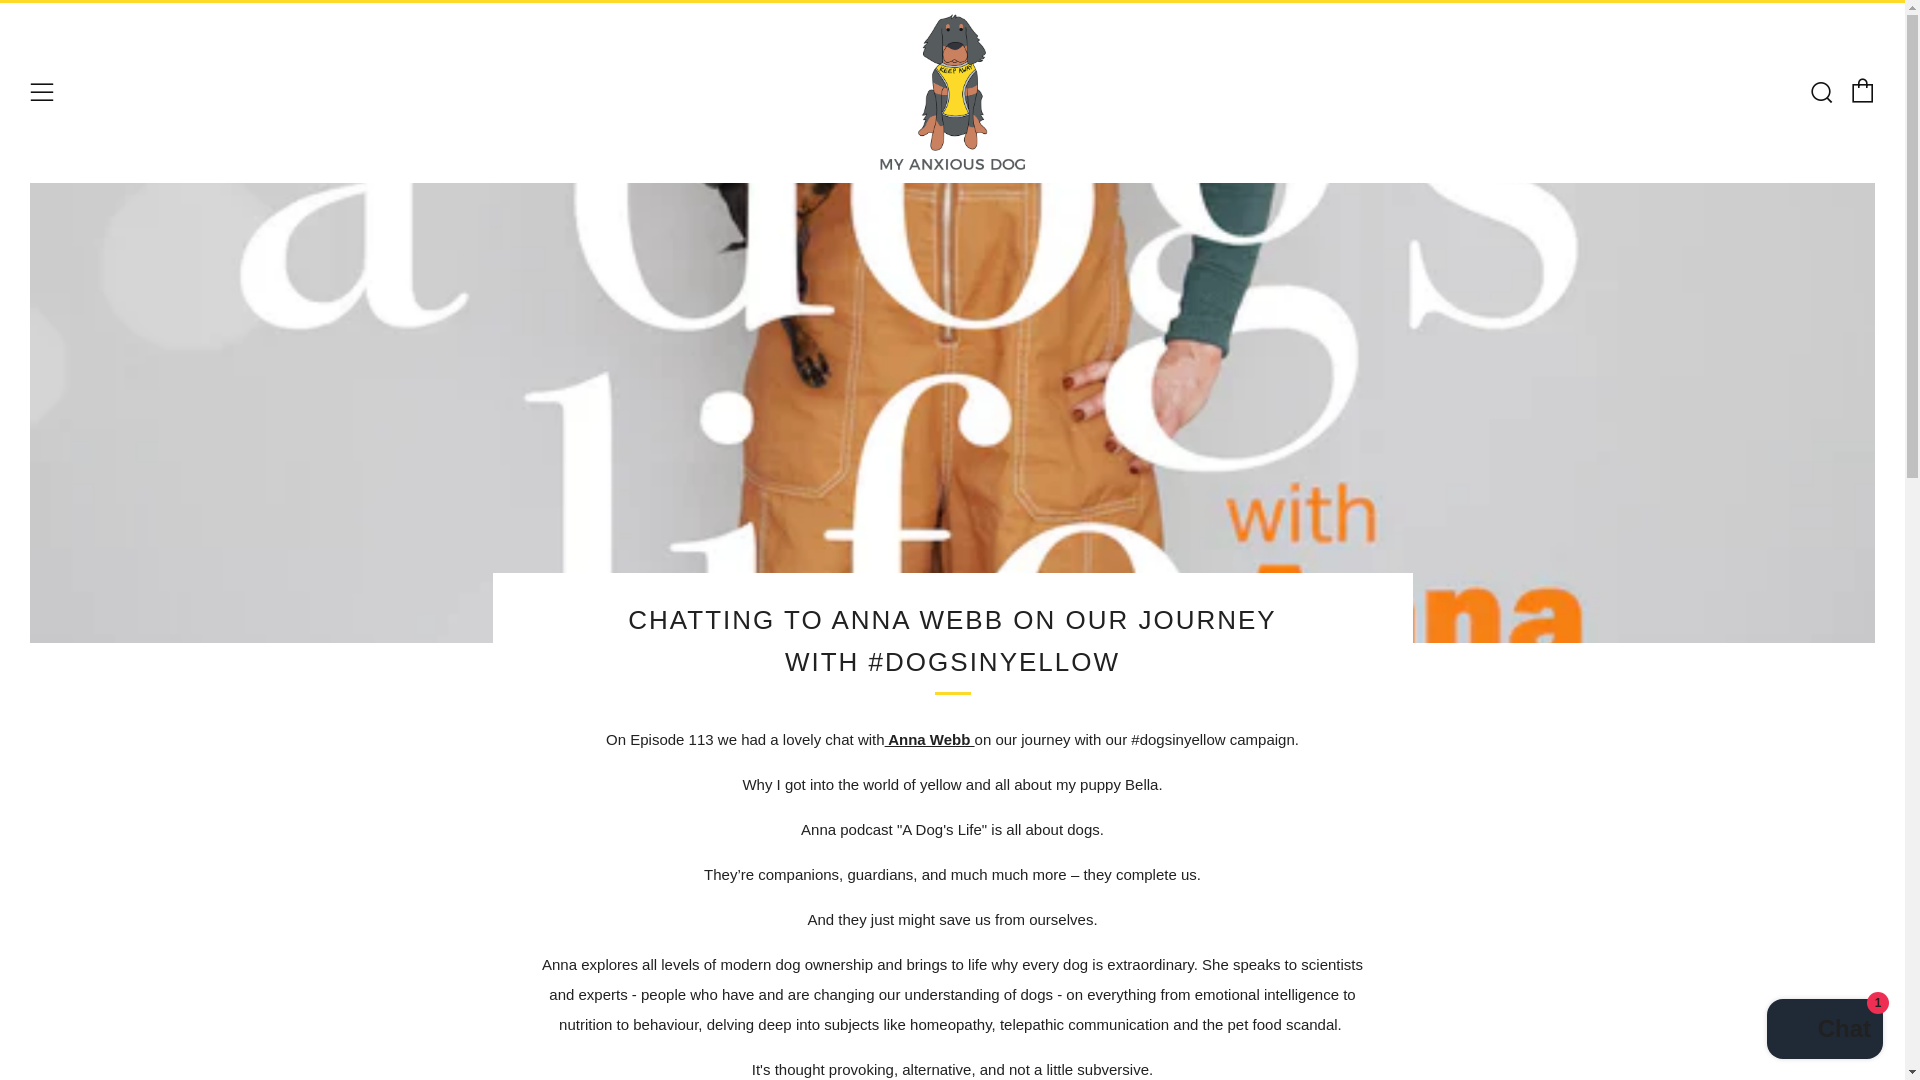 This screenshot has height=1080, width=1920. Describe the element at coordinates (1862, 90) in the screenshot. I see `Cart` at that location.